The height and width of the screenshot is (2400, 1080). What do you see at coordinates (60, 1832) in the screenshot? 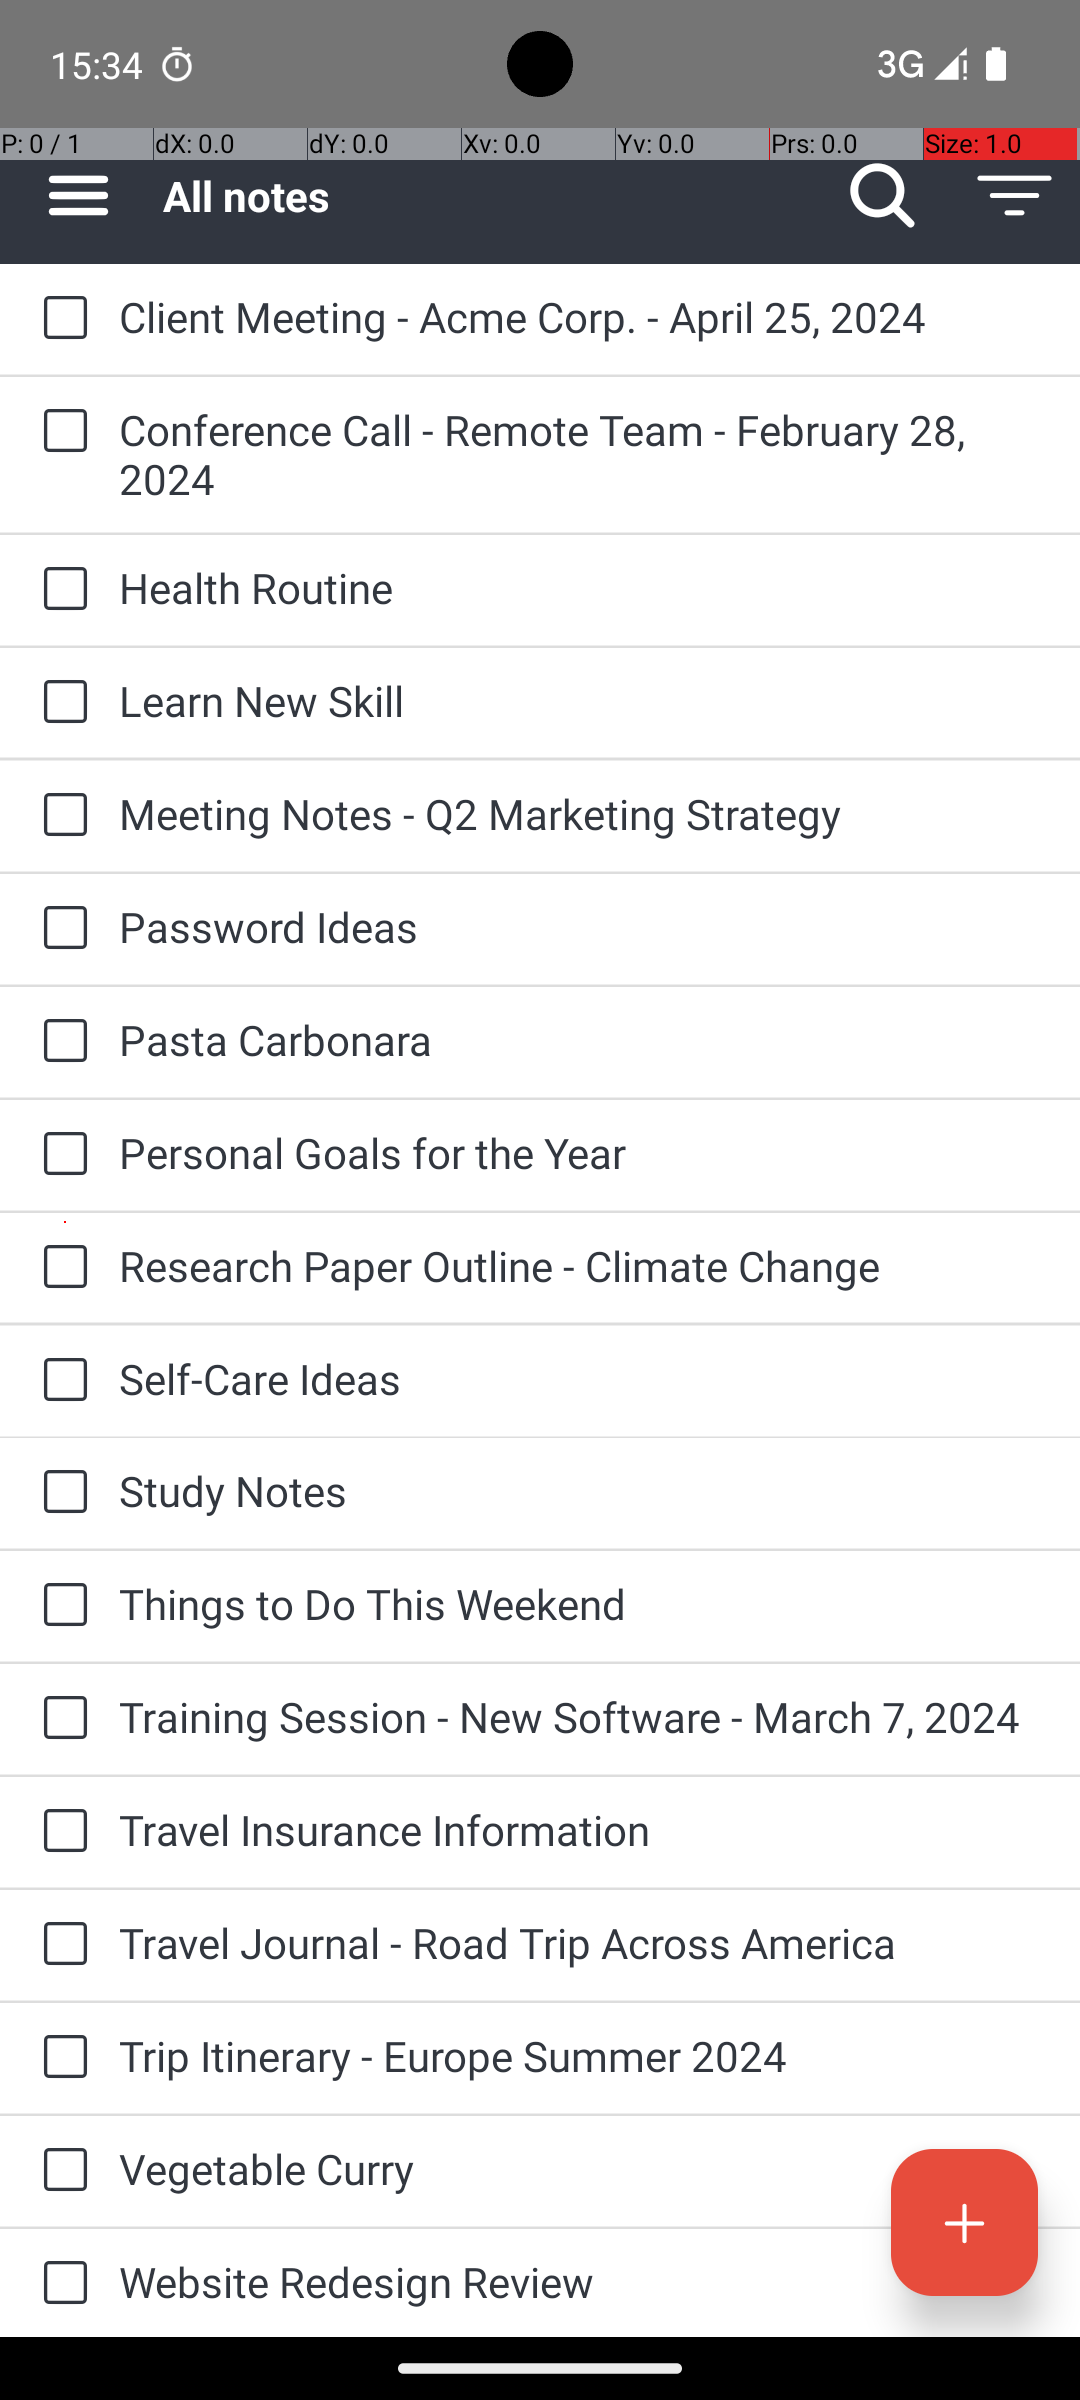
I see `to-do: Travel Insurance Information` at bounding box center [60, 1832].